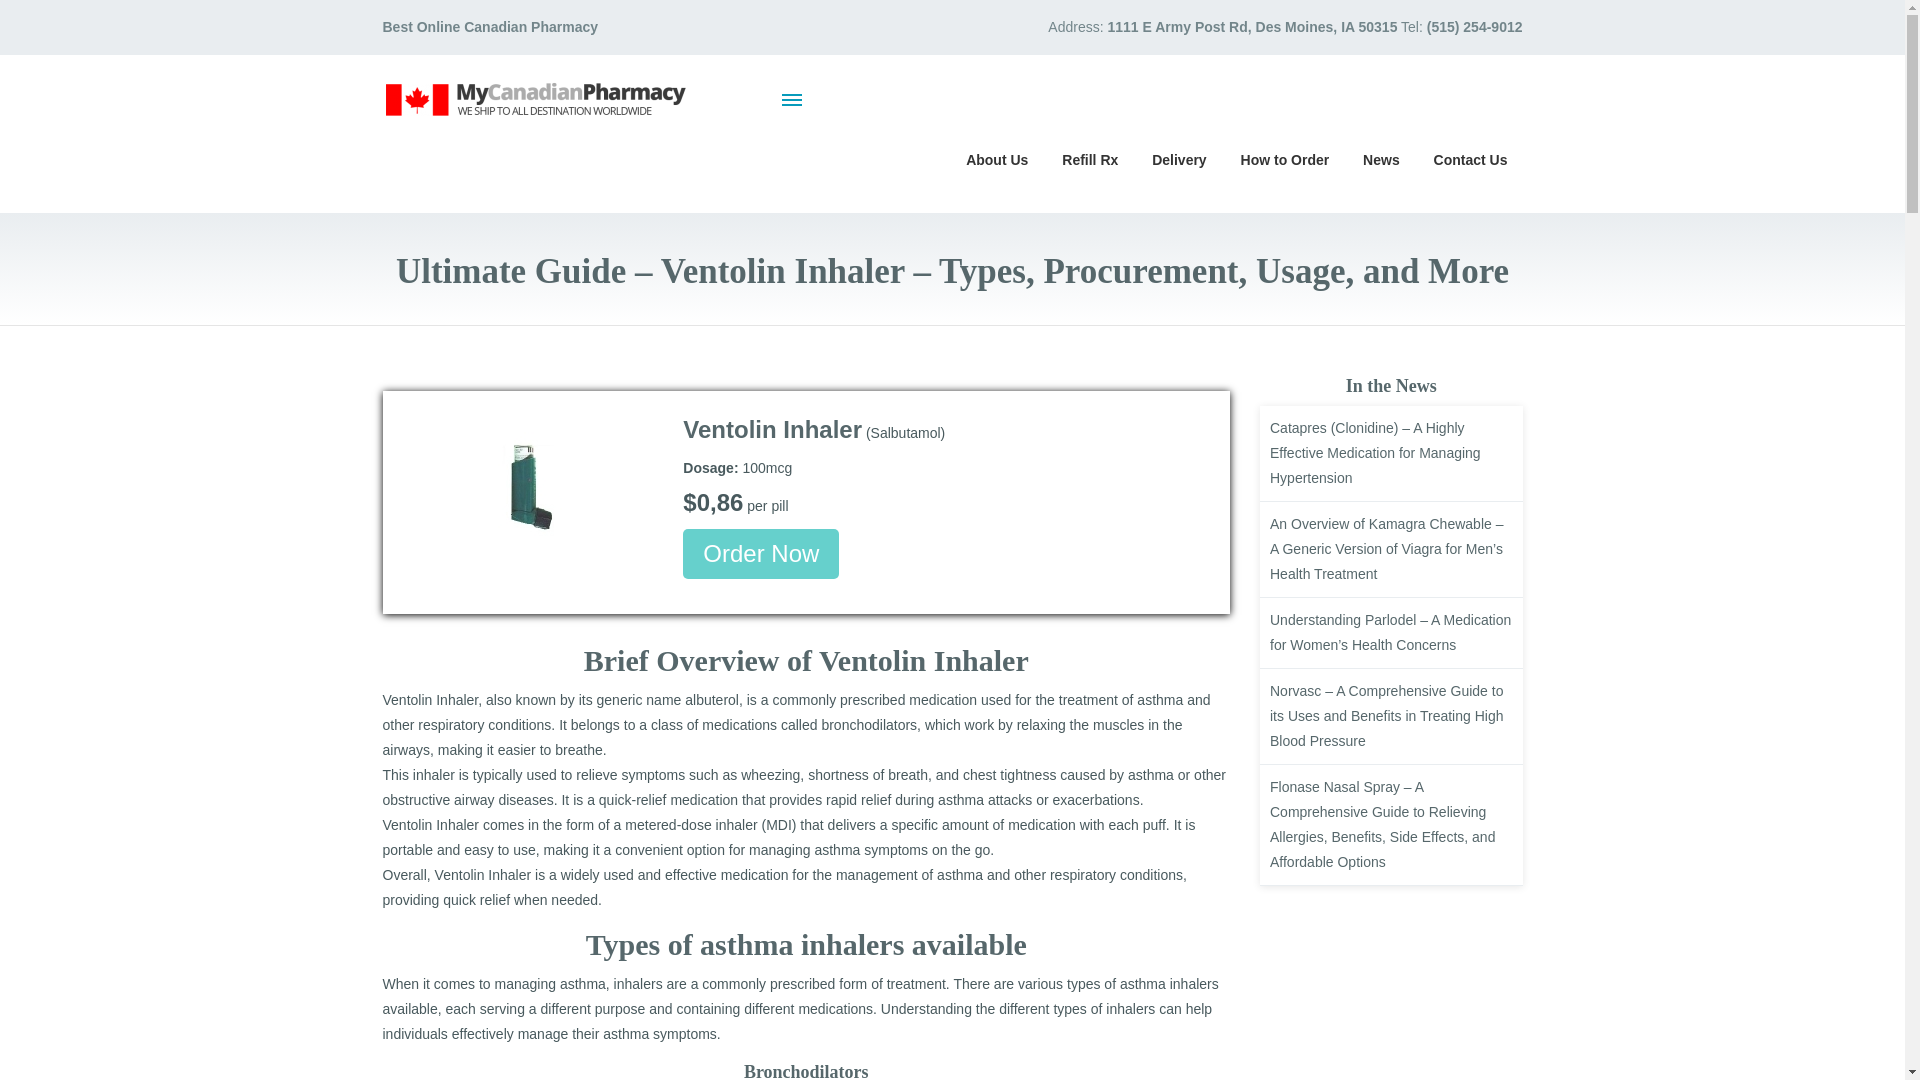 This screenshot has width=1920, height=1080. I want to click on How to Order, so click(1286, 158).